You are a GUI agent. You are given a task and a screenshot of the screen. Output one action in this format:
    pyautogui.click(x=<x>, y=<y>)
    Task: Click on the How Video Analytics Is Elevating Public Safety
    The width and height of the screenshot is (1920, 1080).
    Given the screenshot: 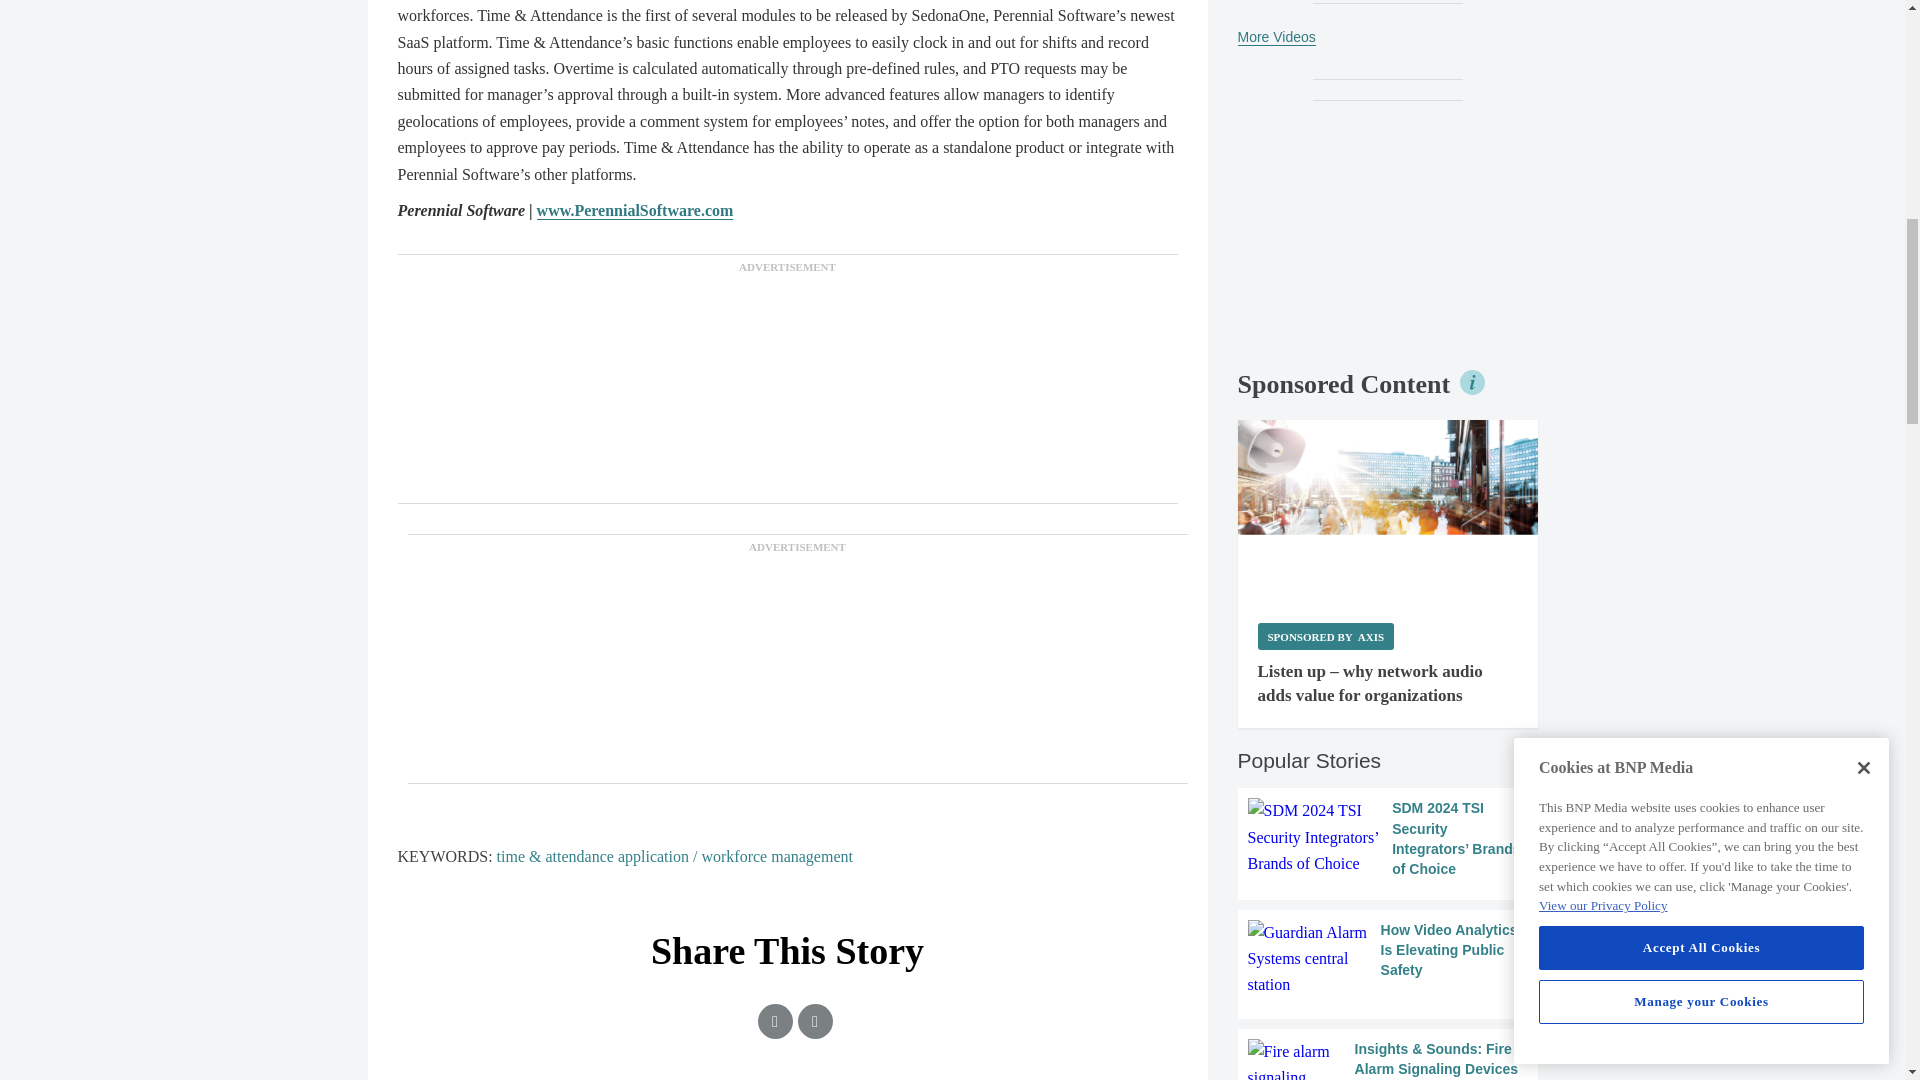 What is the action you would take?
    pyautogui.click(x=1388, y=960)
    